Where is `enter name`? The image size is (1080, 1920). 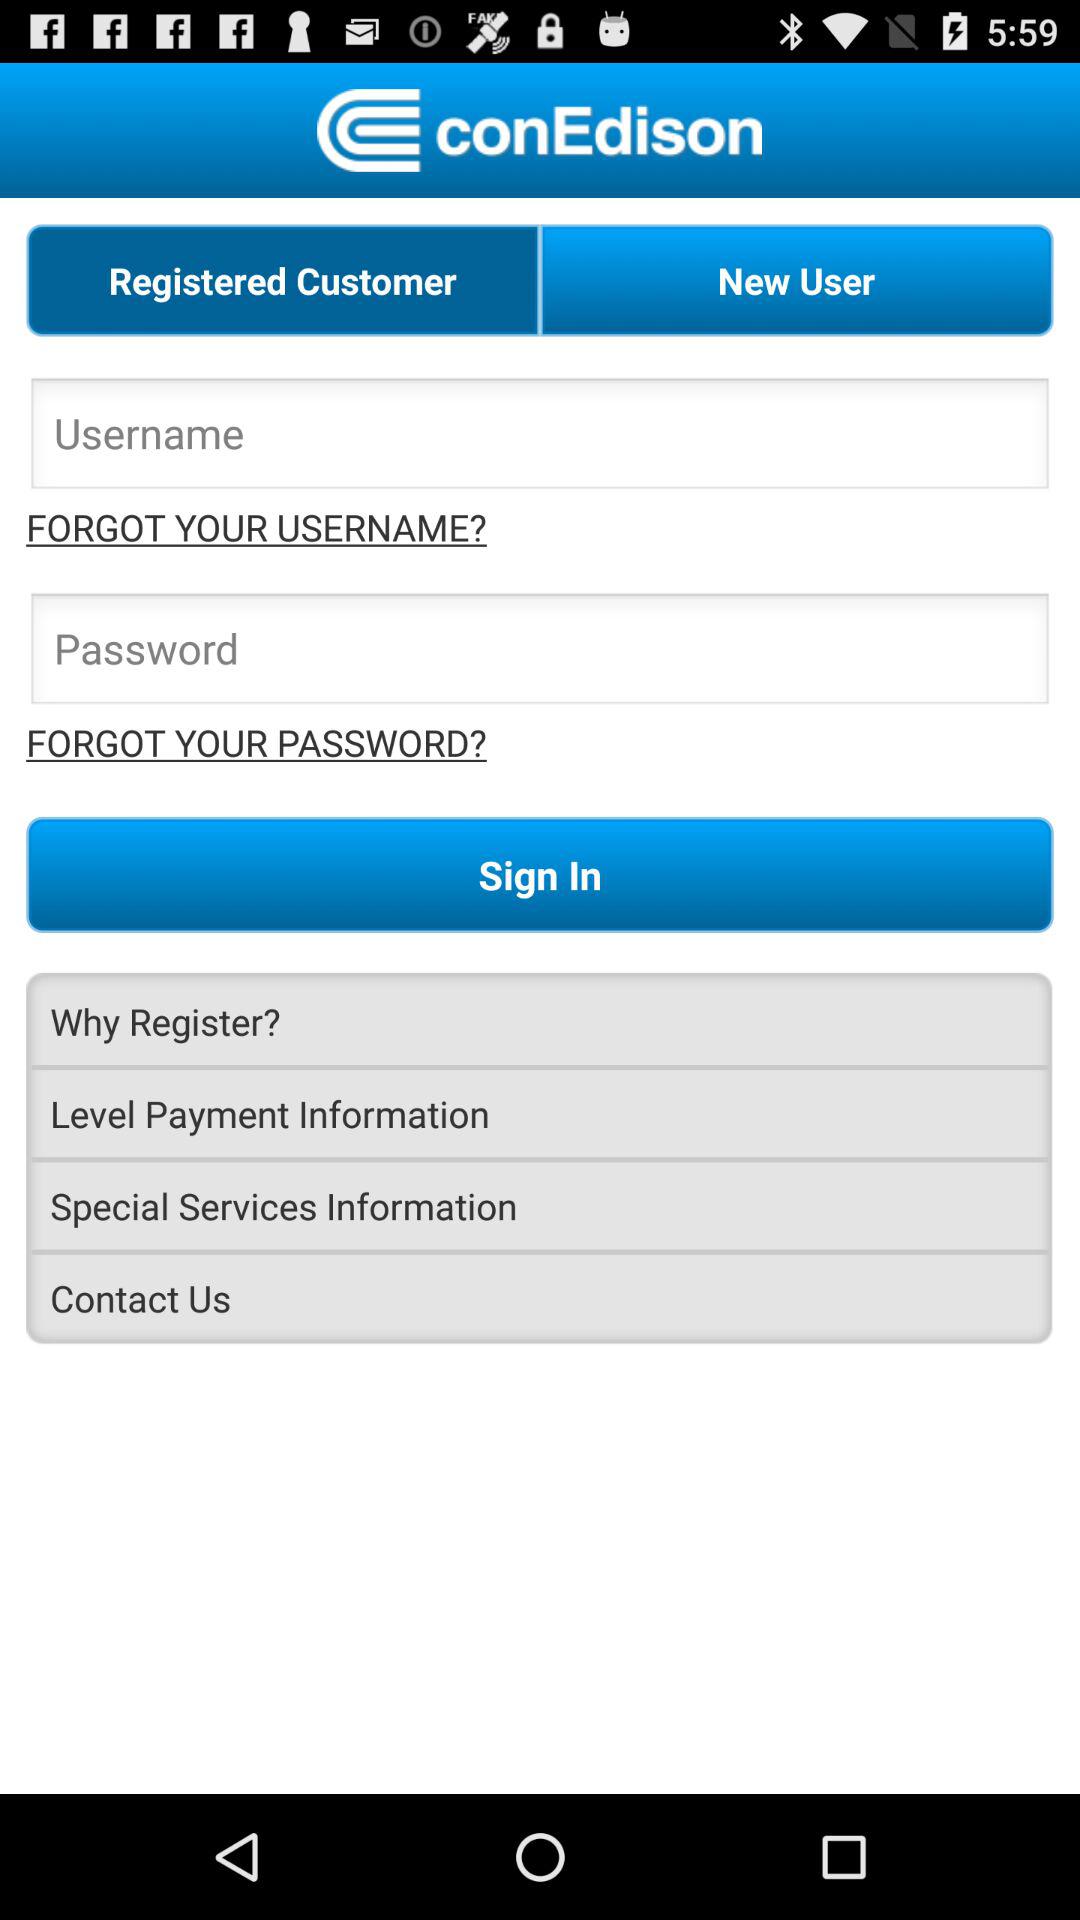 enter name is located at coordinates (540, 439).